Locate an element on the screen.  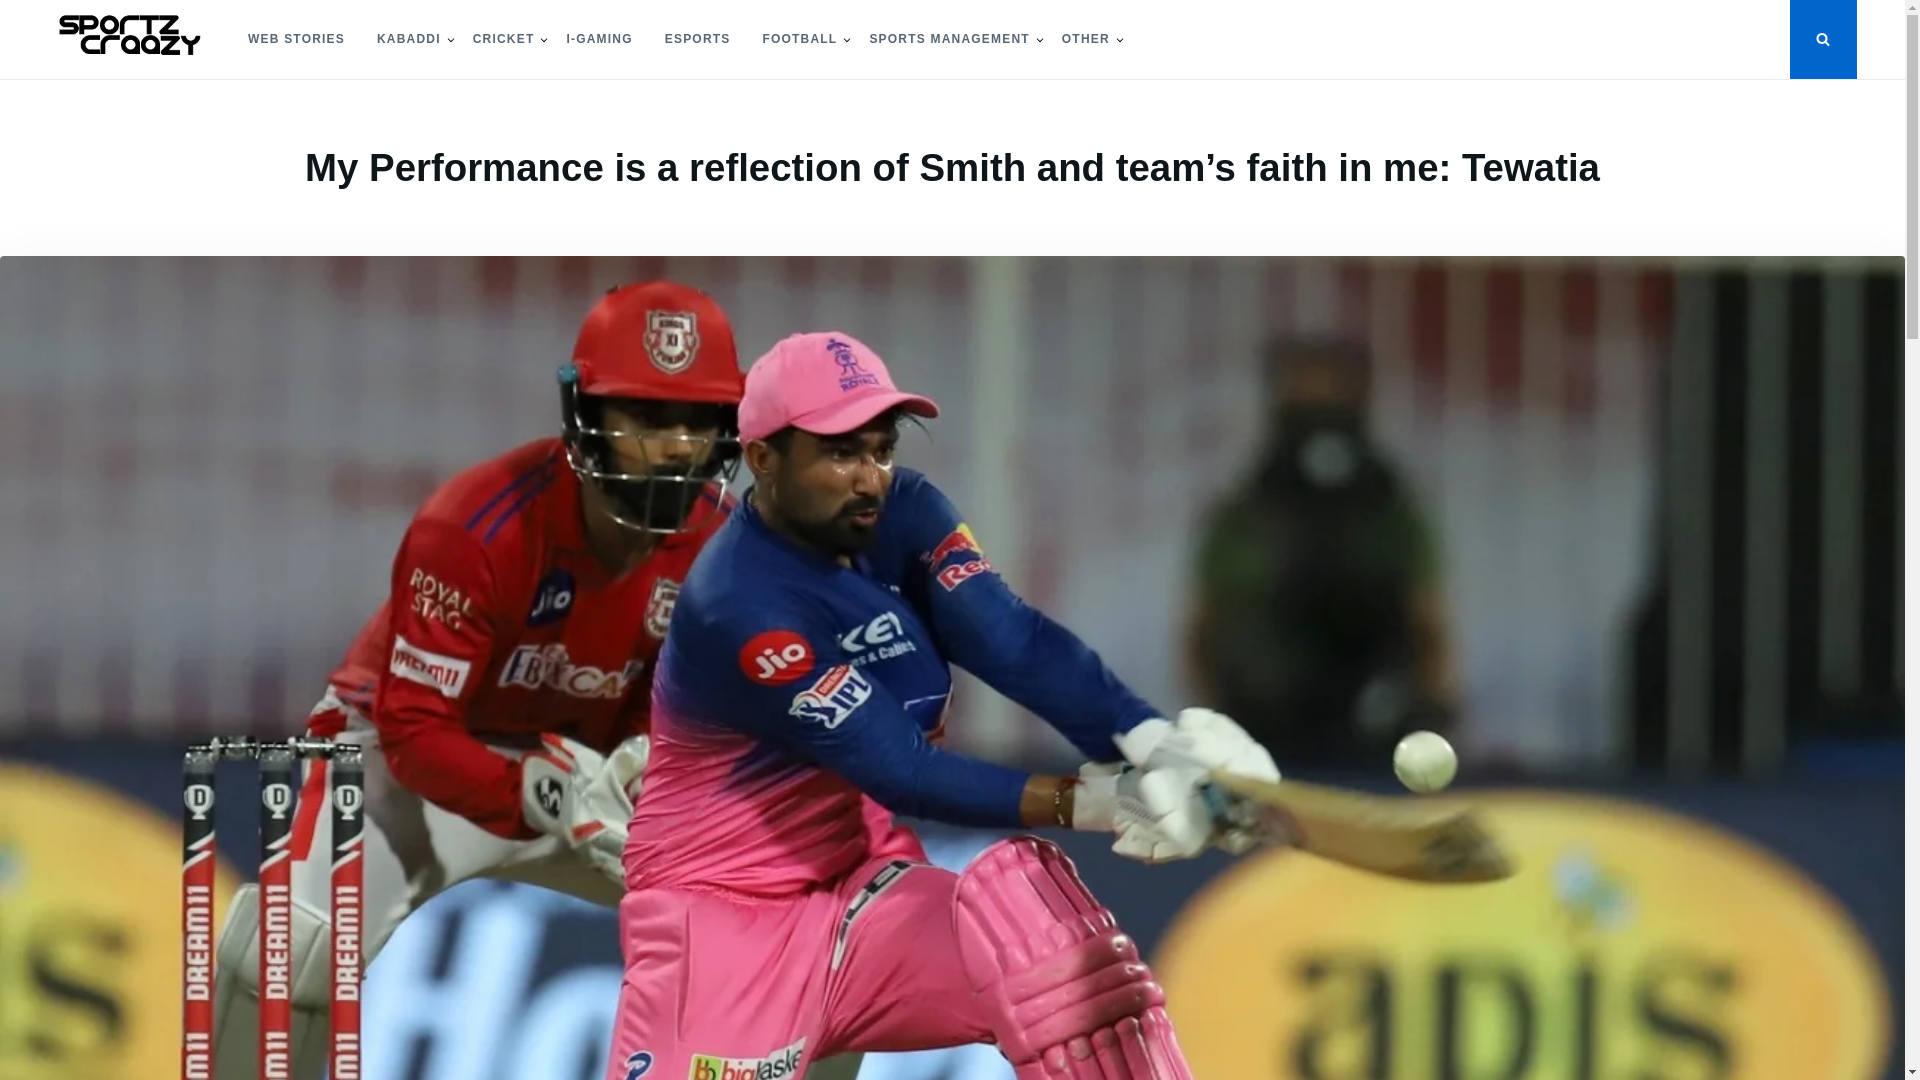
Sportzcraazy is located at coordinates (122, 96).